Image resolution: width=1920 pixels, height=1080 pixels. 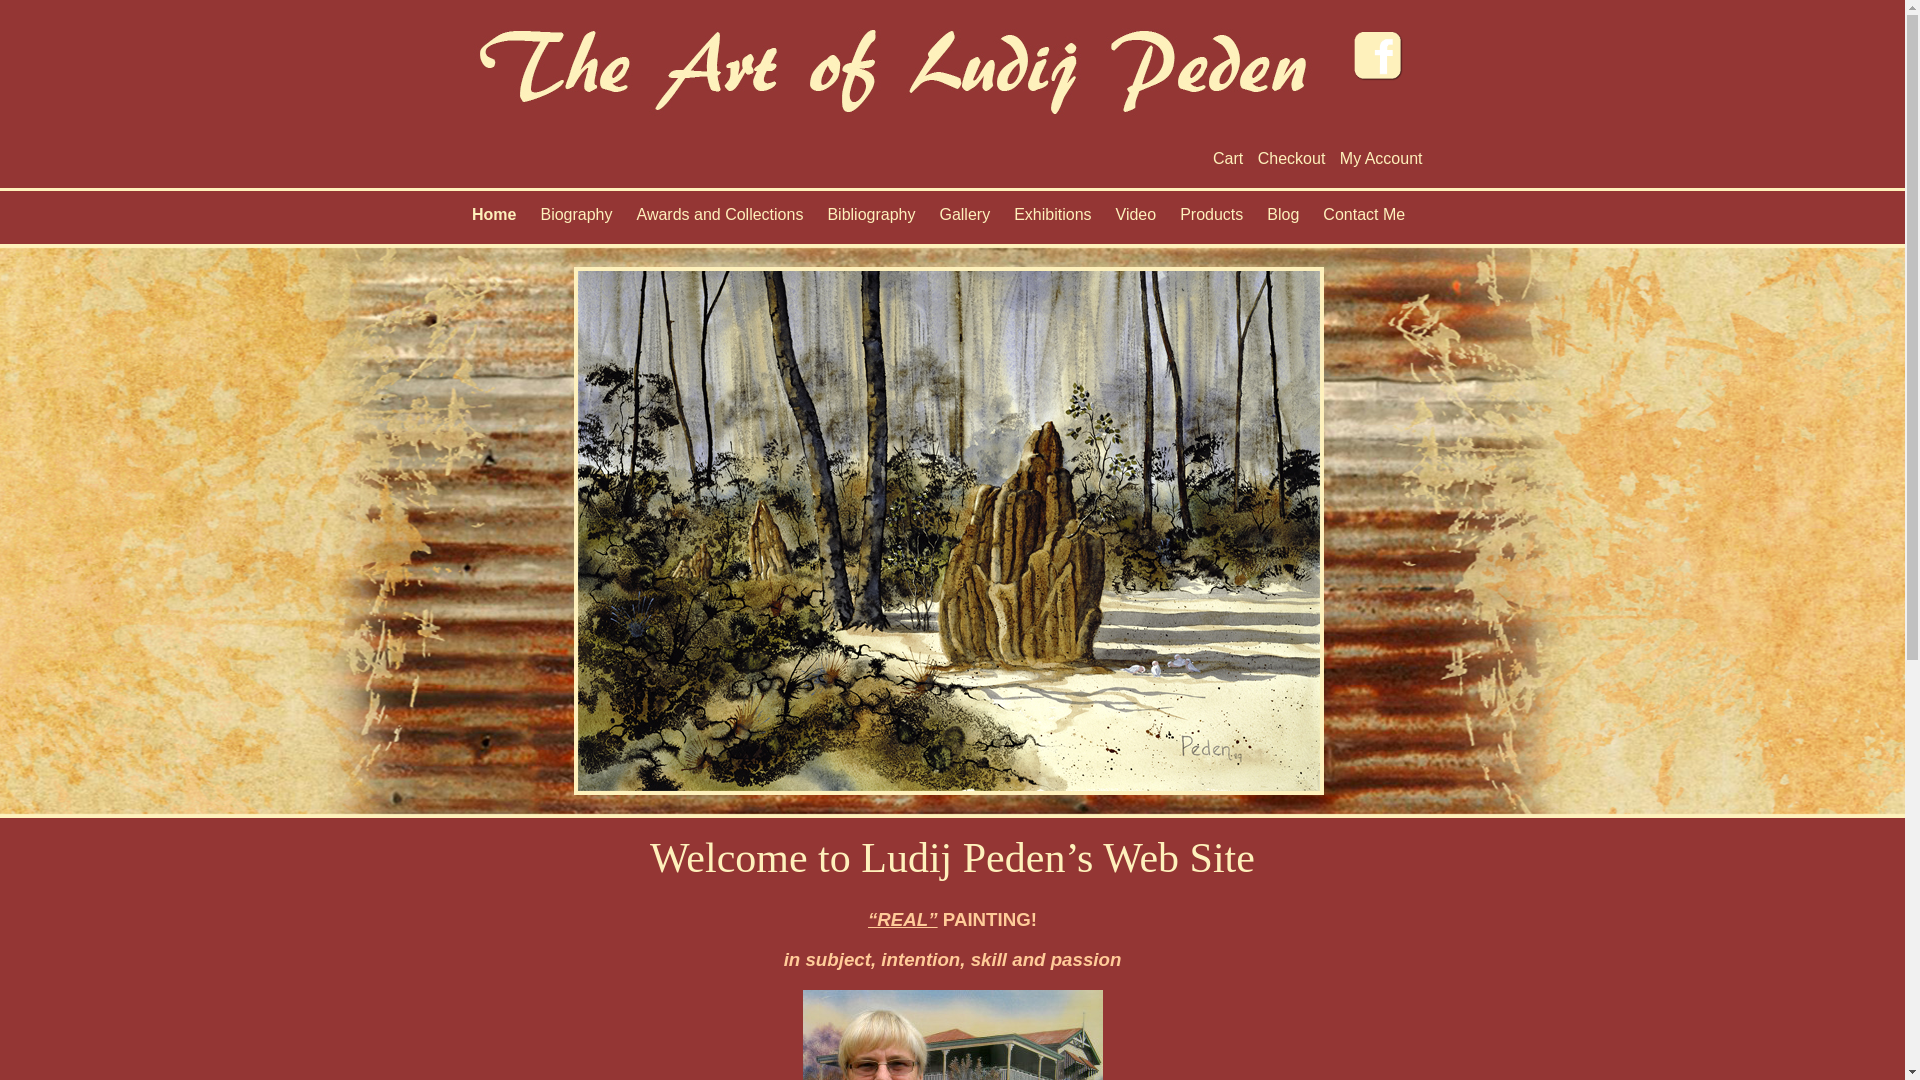 What do you see at coordinates (720, 219) in the screenshot?
I see `Awards and Collections` at bounding box center [720, 219].